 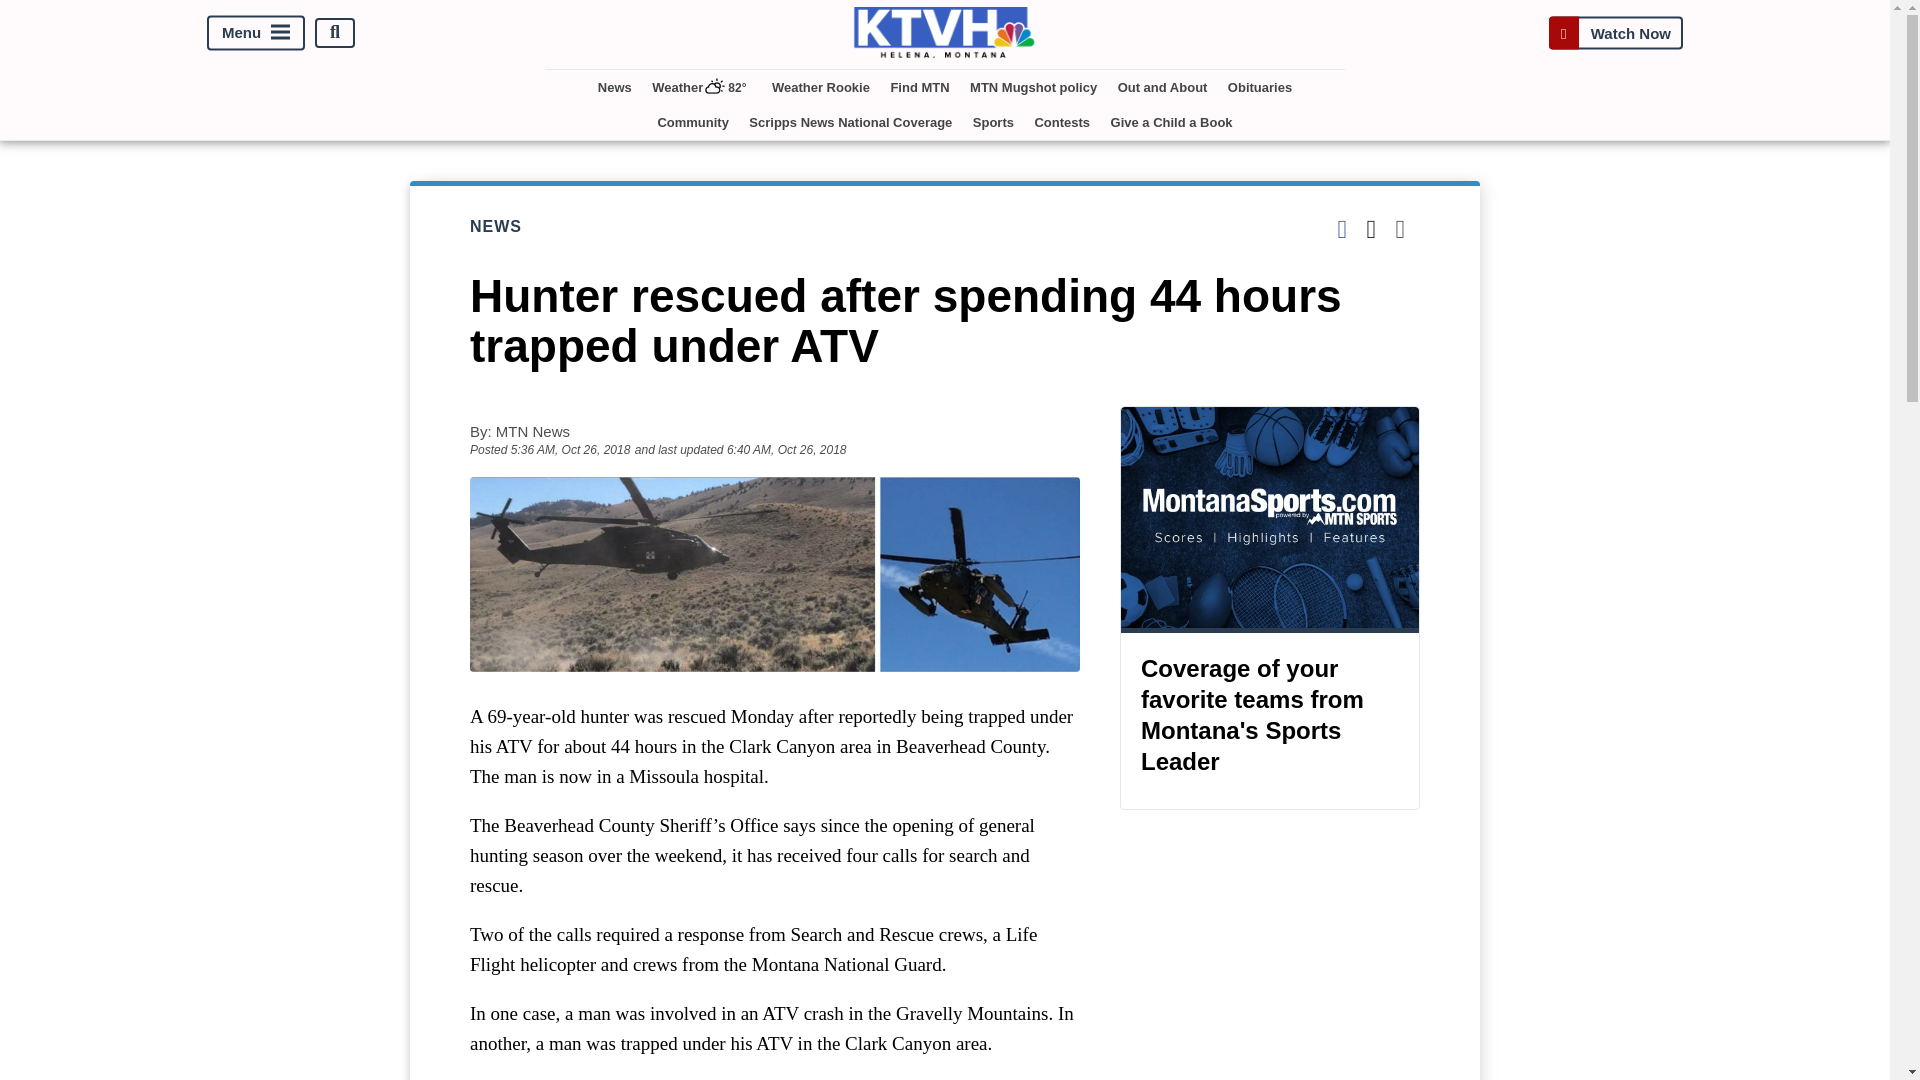 What do you see at coordinates (256, 32) in the screenshot?
I see `Menu` at bounding box center [256, 32].